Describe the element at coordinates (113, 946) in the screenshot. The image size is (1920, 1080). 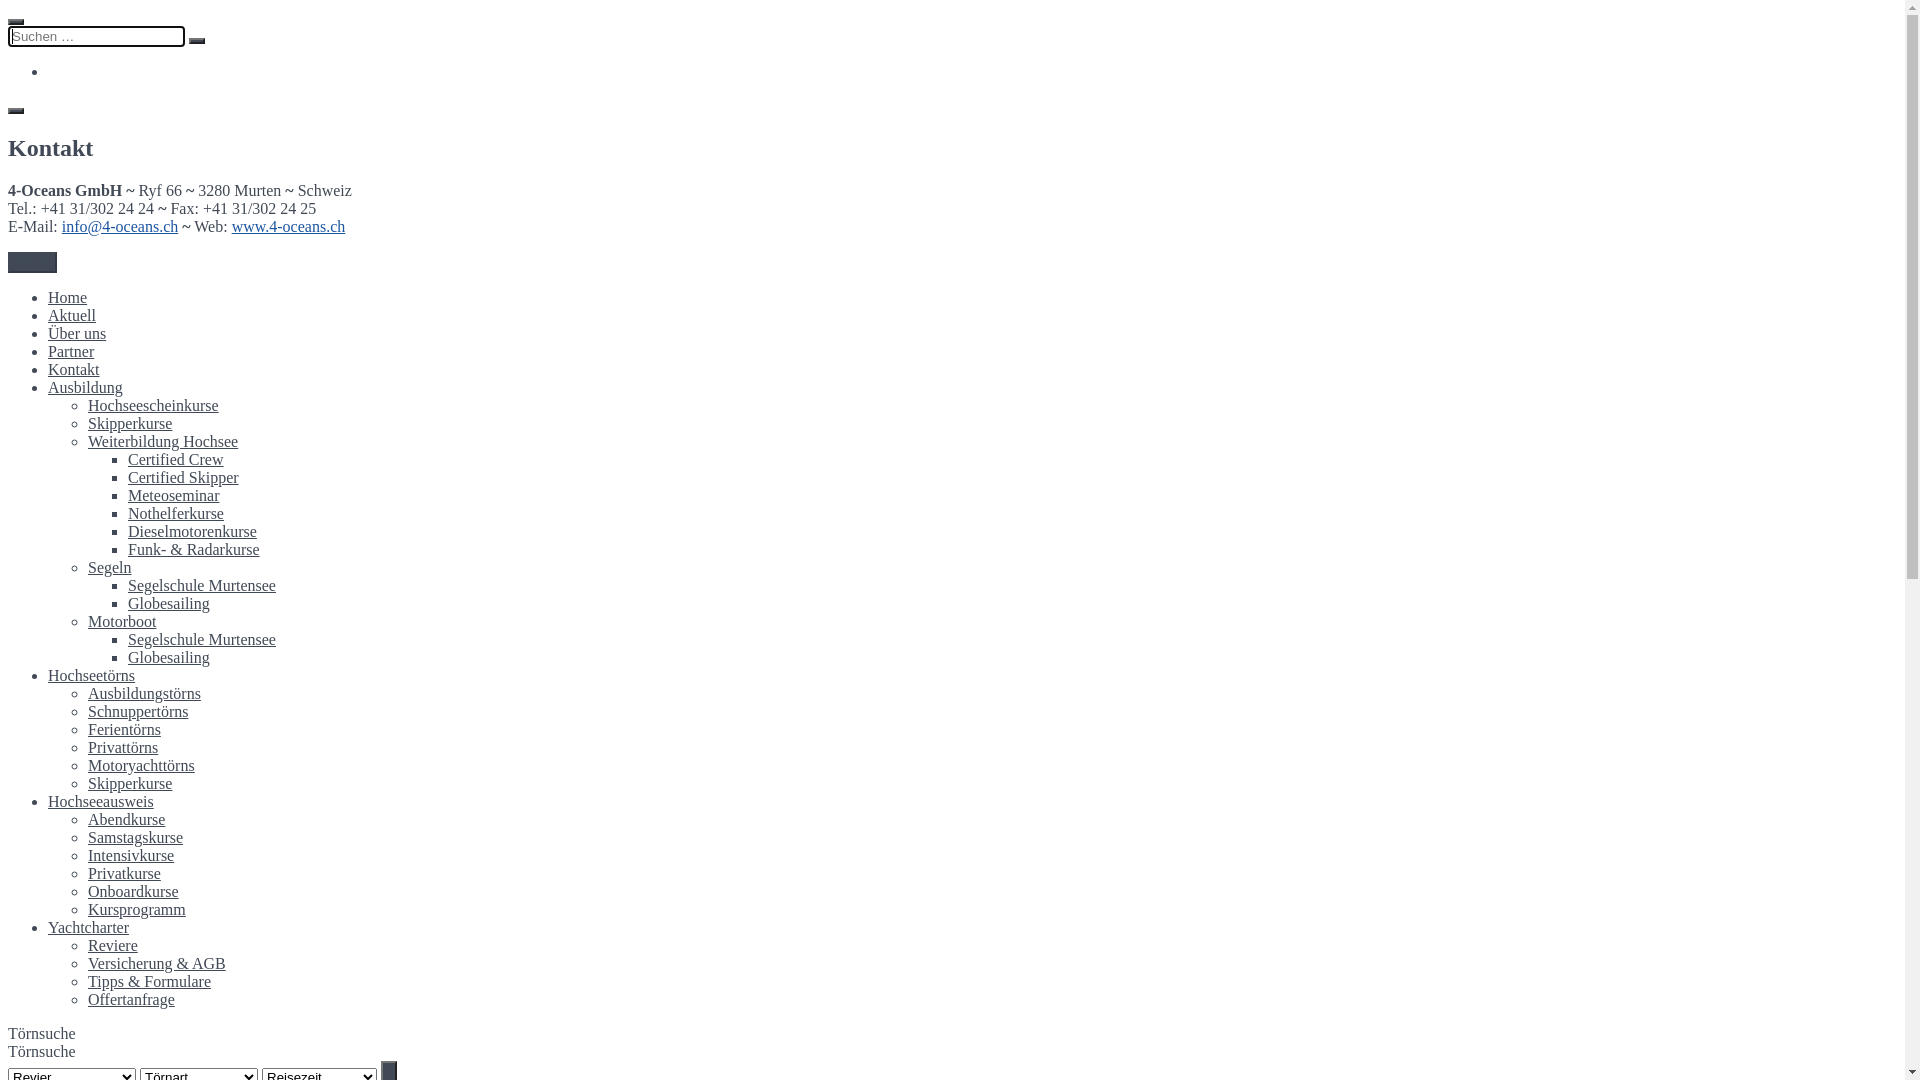
I see `Reviere` at that location.